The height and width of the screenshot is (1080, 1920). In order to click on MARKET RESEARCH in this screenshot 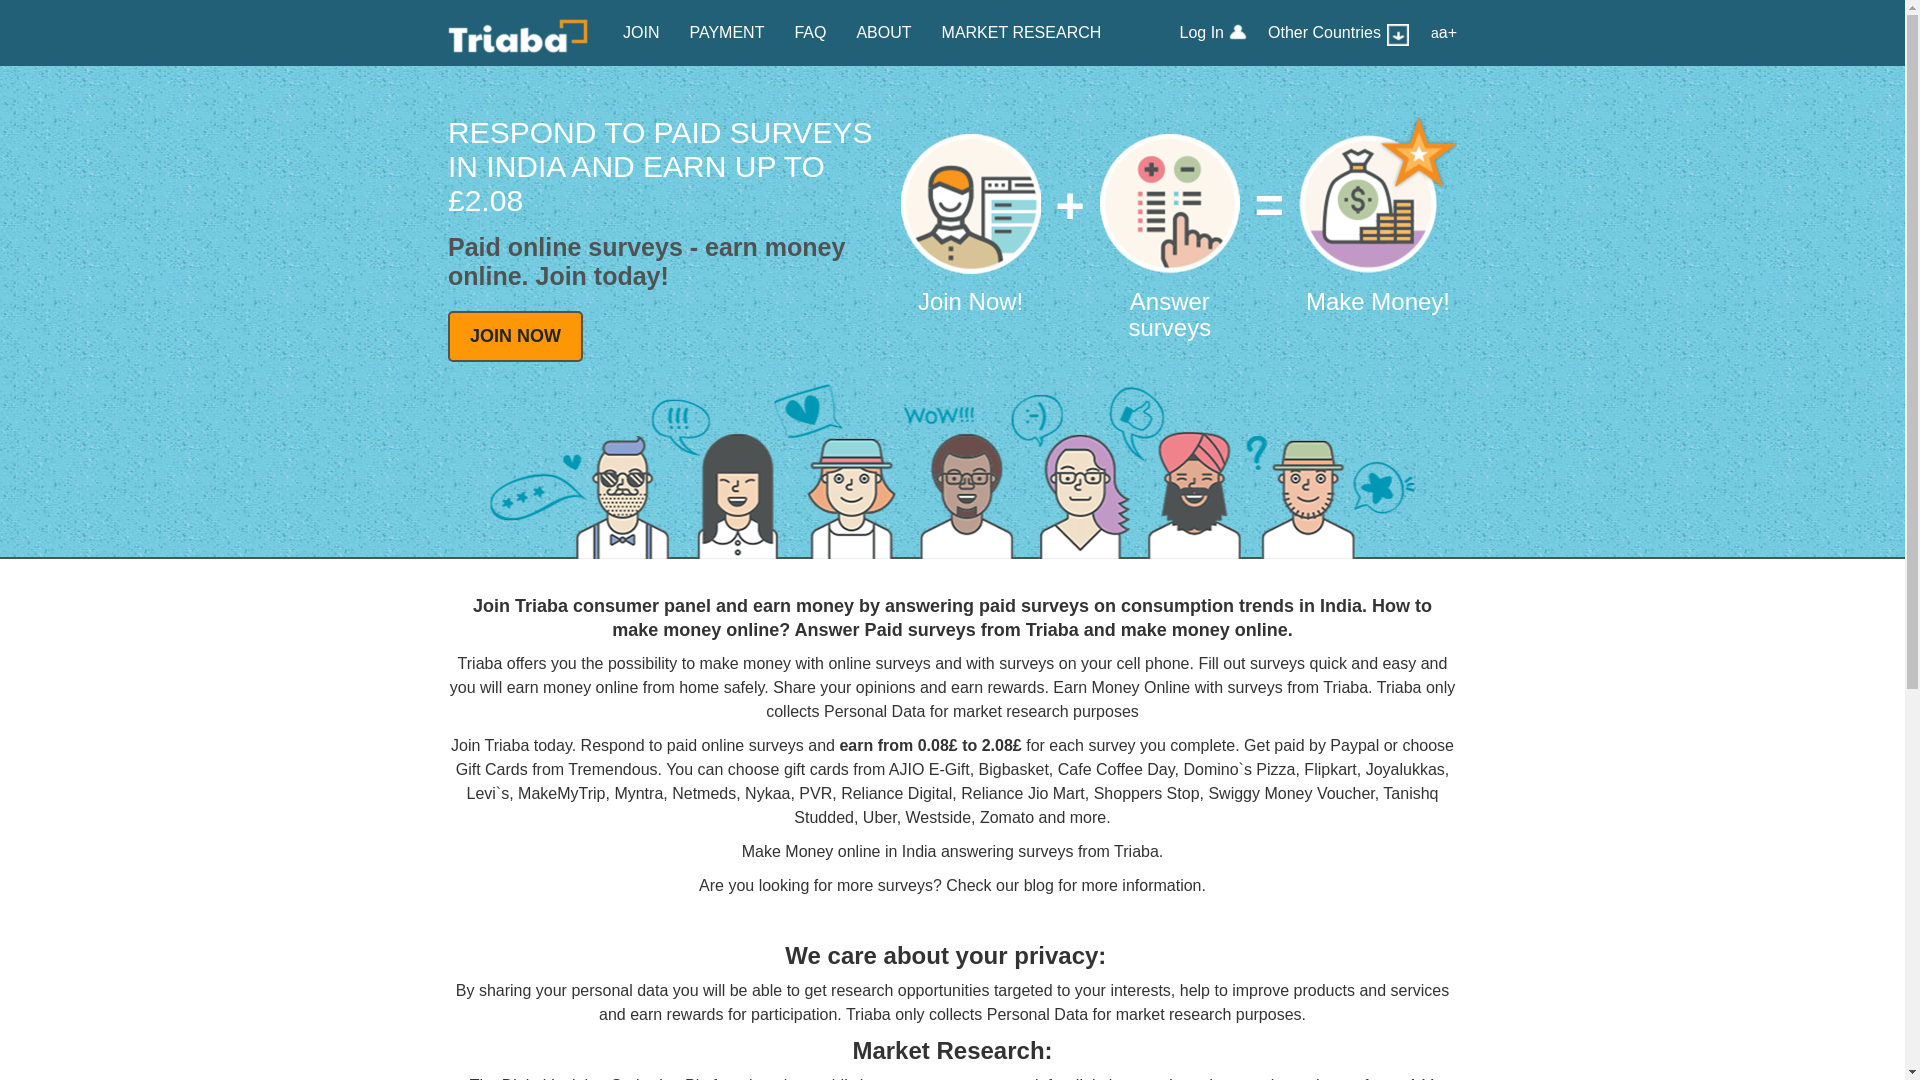, I will do `click(1022, 32)`.